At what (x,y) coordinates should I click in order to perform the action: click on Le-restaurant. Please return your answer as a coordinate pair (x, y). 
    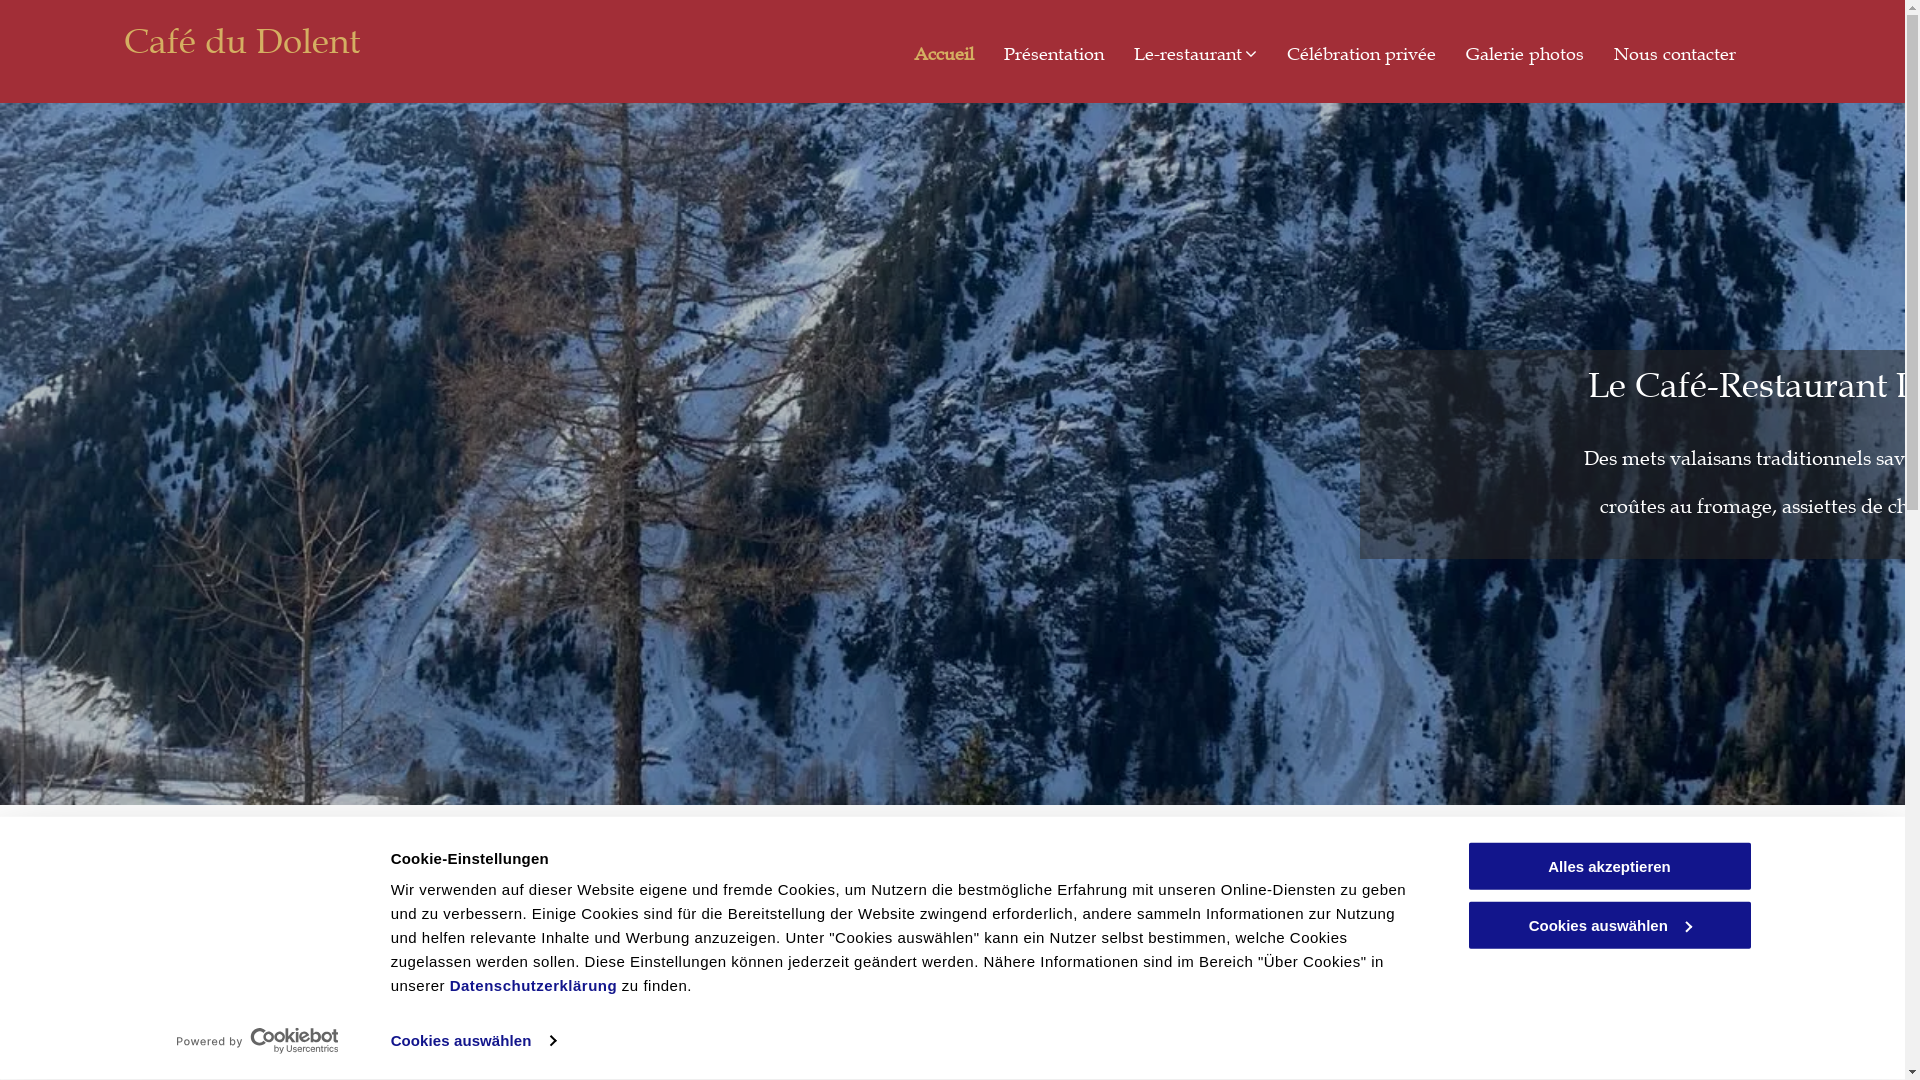
    Looking at the image, I should click on (1196, 54).